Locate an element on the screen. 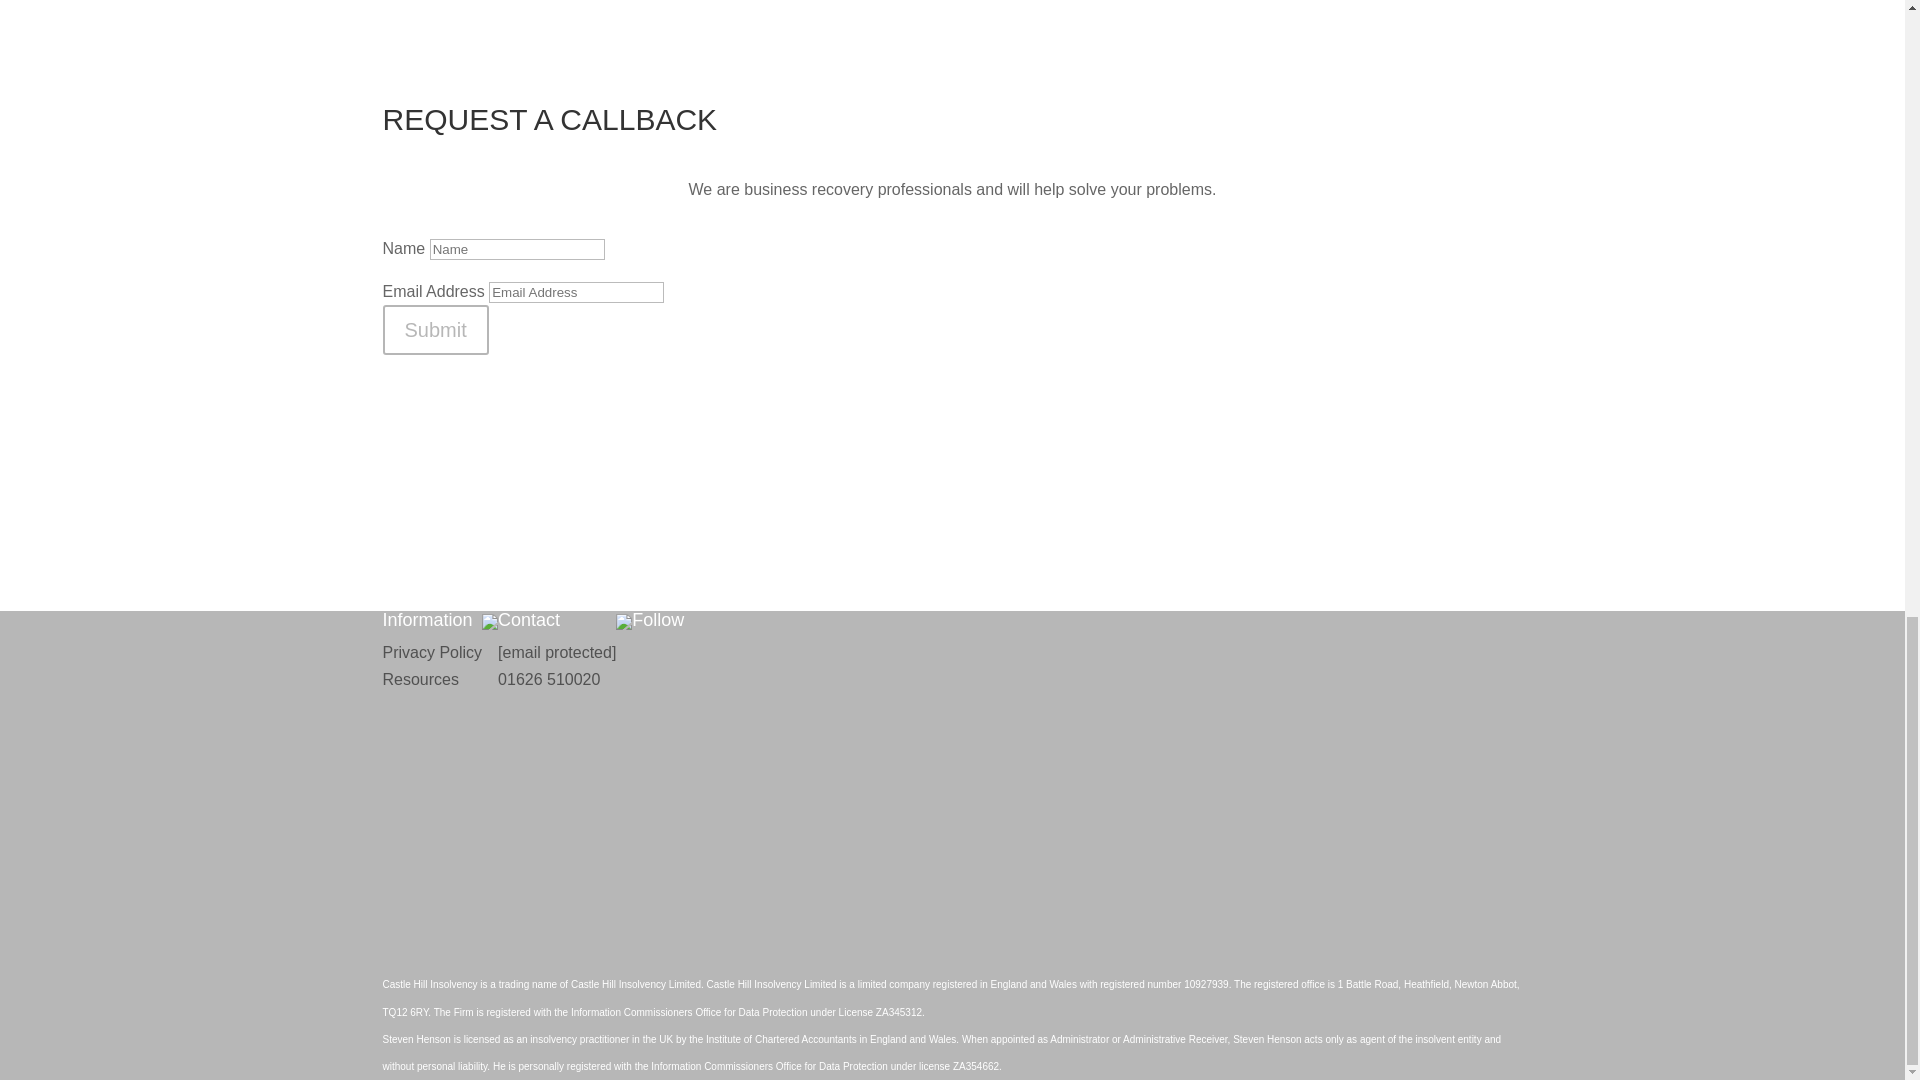 The height and width of the screenshot is (1080, 1920). LinkedIn is located at coordinates (781, 714).